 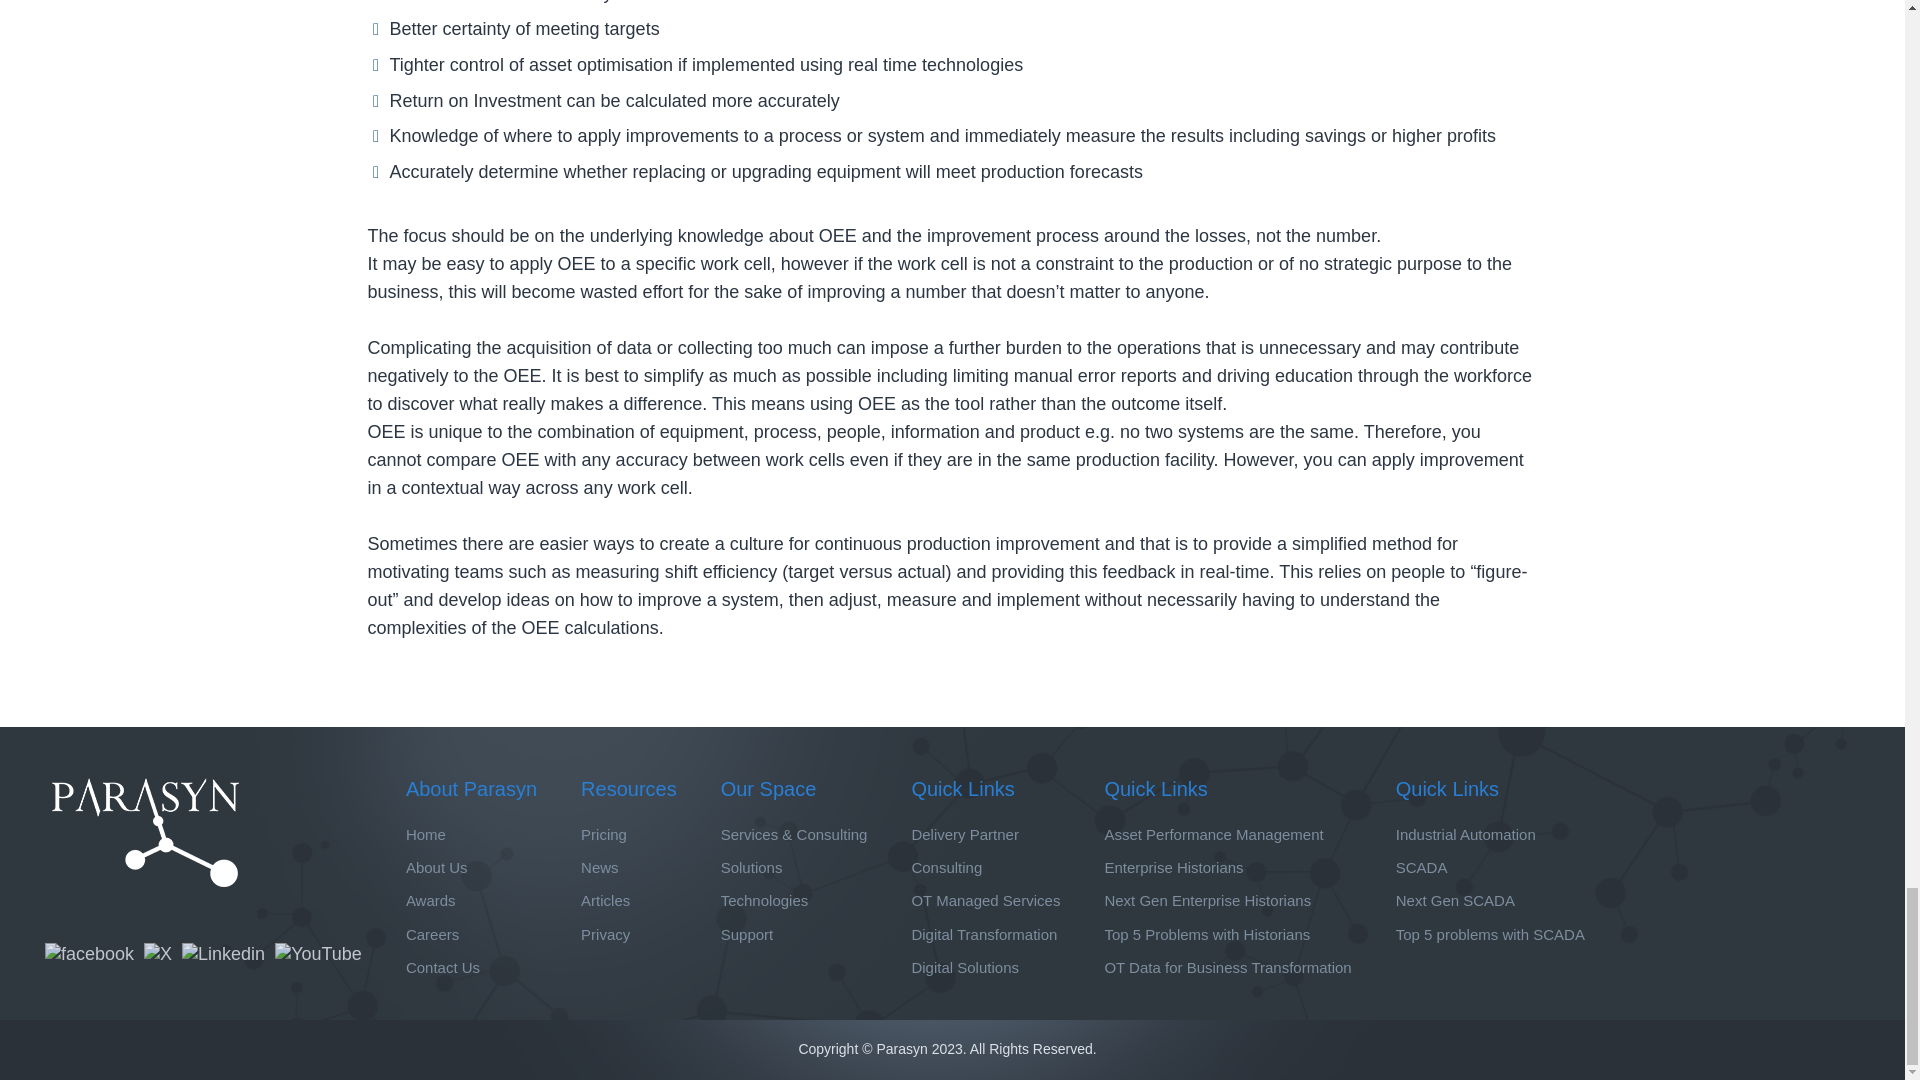 I want to click on About Us, so click(x=436, y=868).